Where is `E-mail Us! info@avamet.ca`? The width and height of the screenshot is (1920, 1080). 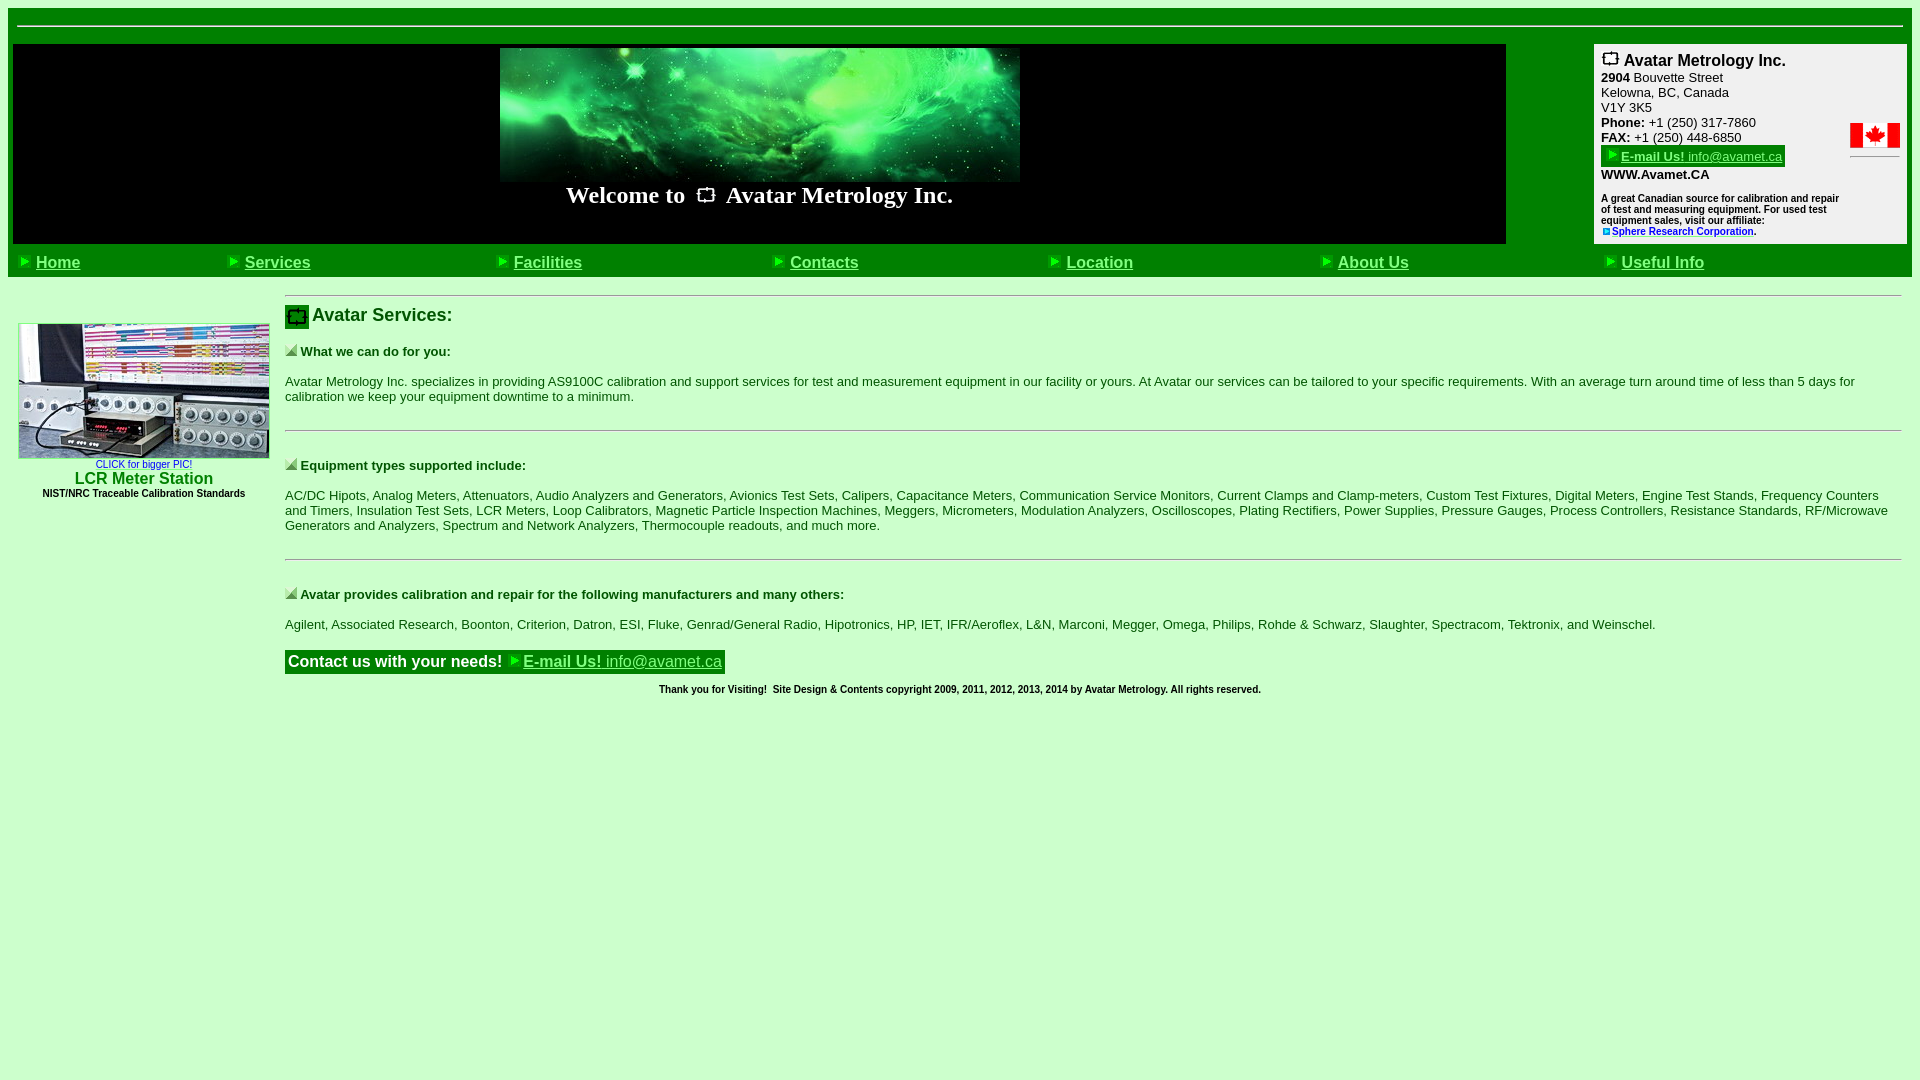
E-mail Us! info@avamet.ca is located at coordinates (614, 662).